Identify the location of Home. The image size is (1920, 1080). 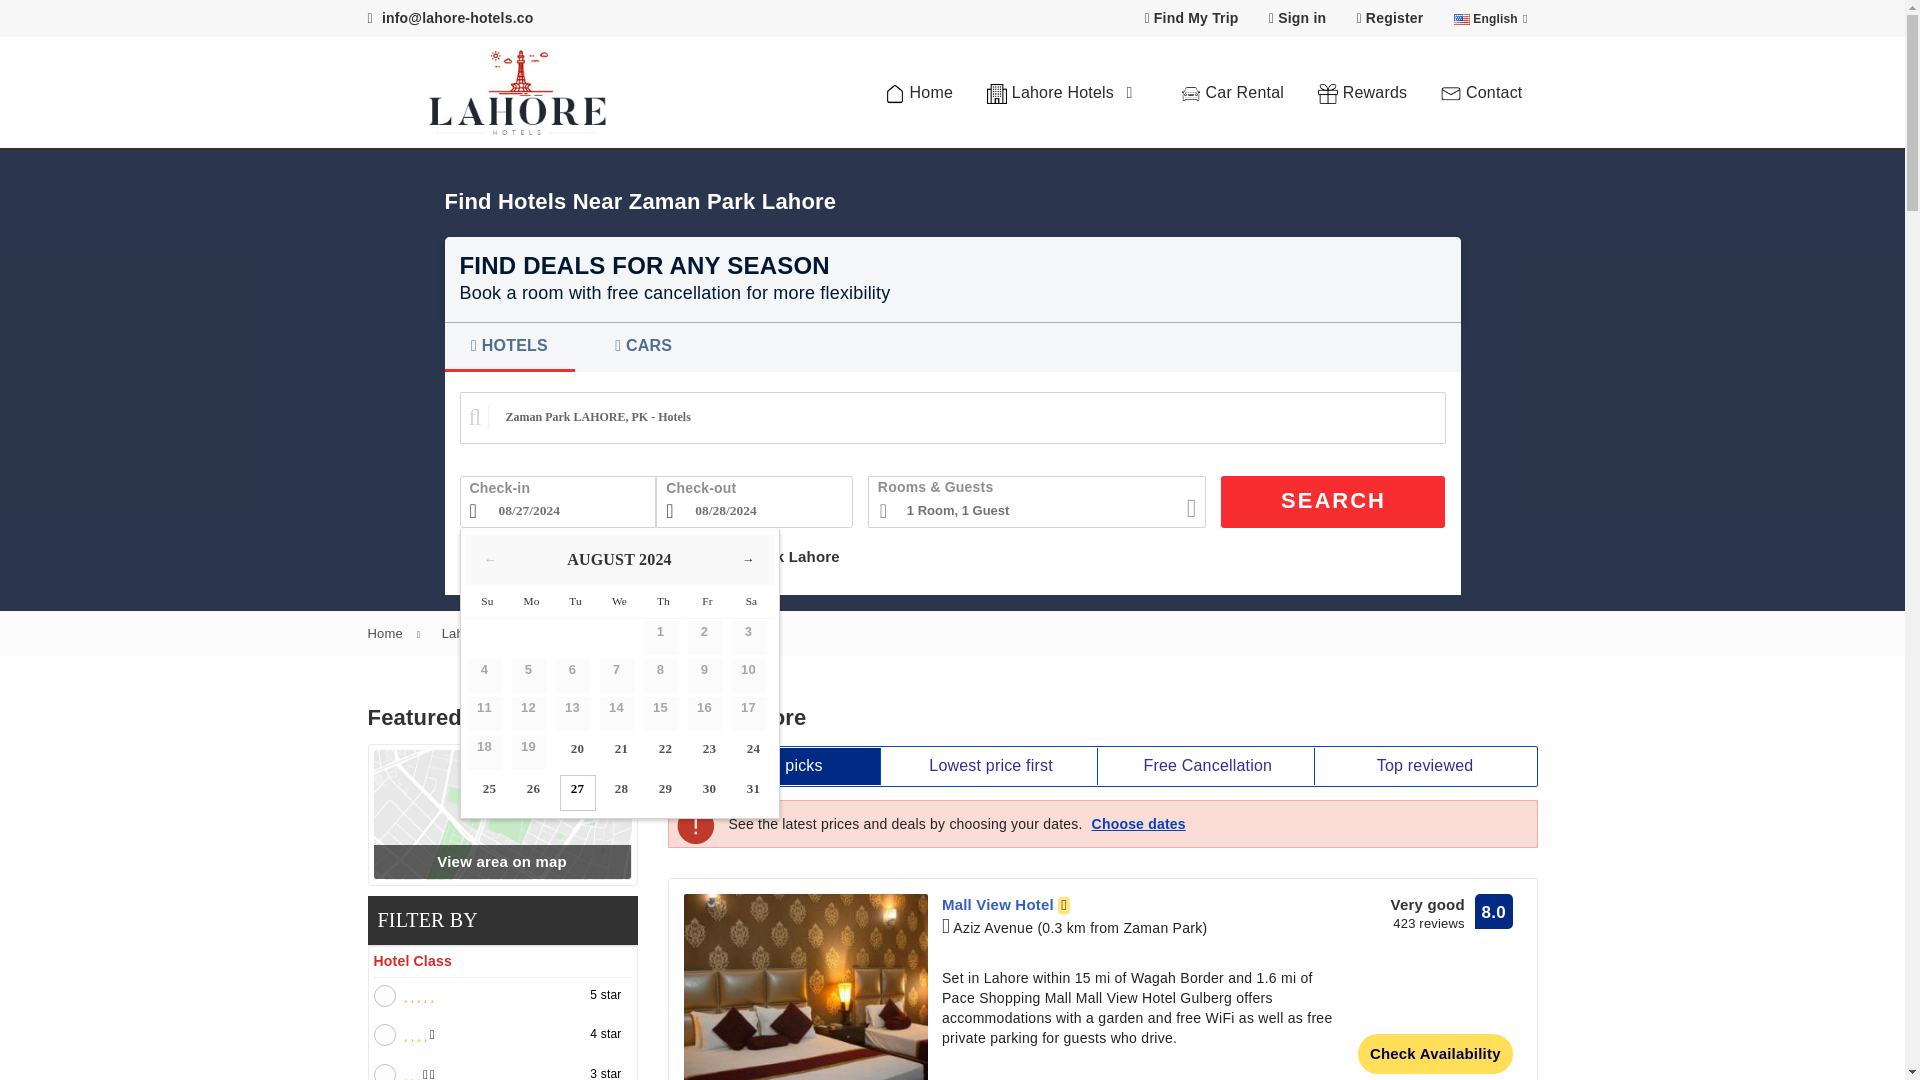
(404, 634).